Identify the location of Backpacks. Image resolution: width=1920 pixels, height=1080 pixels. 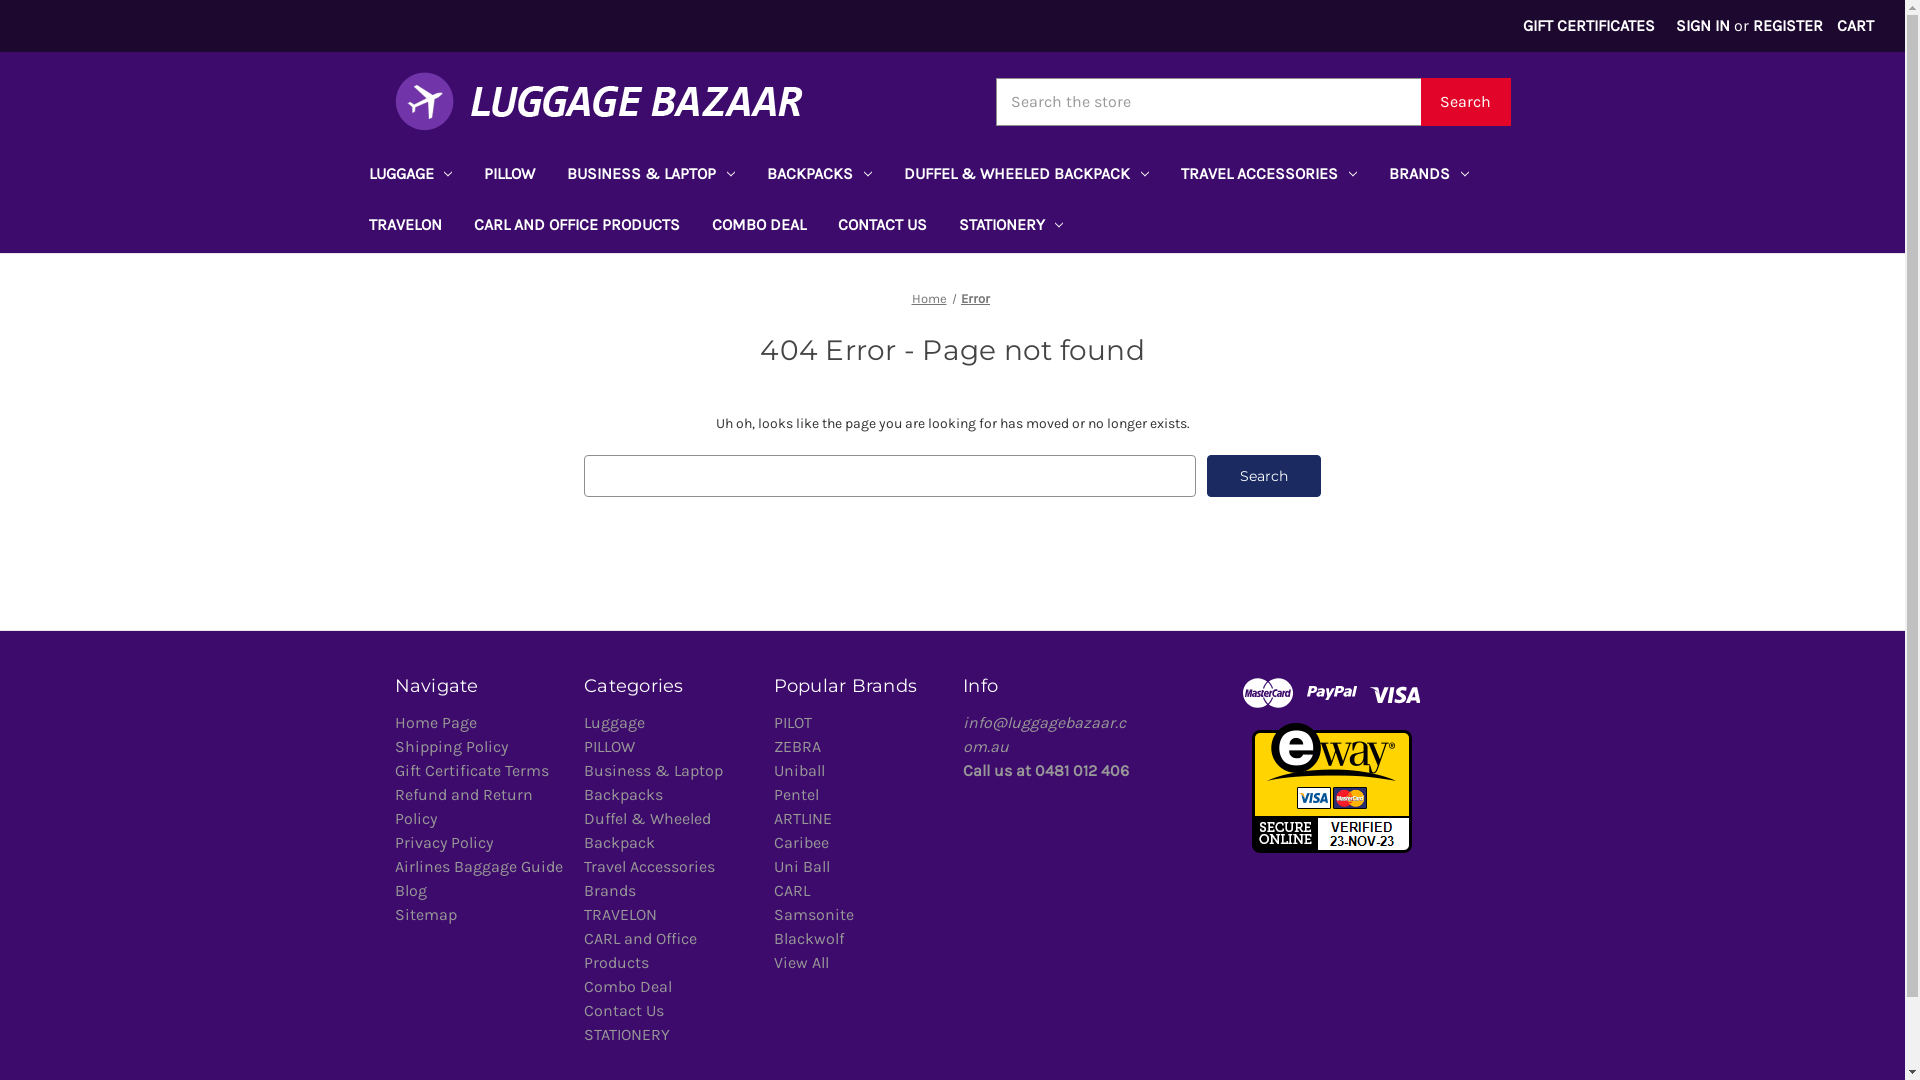
(624, 794).